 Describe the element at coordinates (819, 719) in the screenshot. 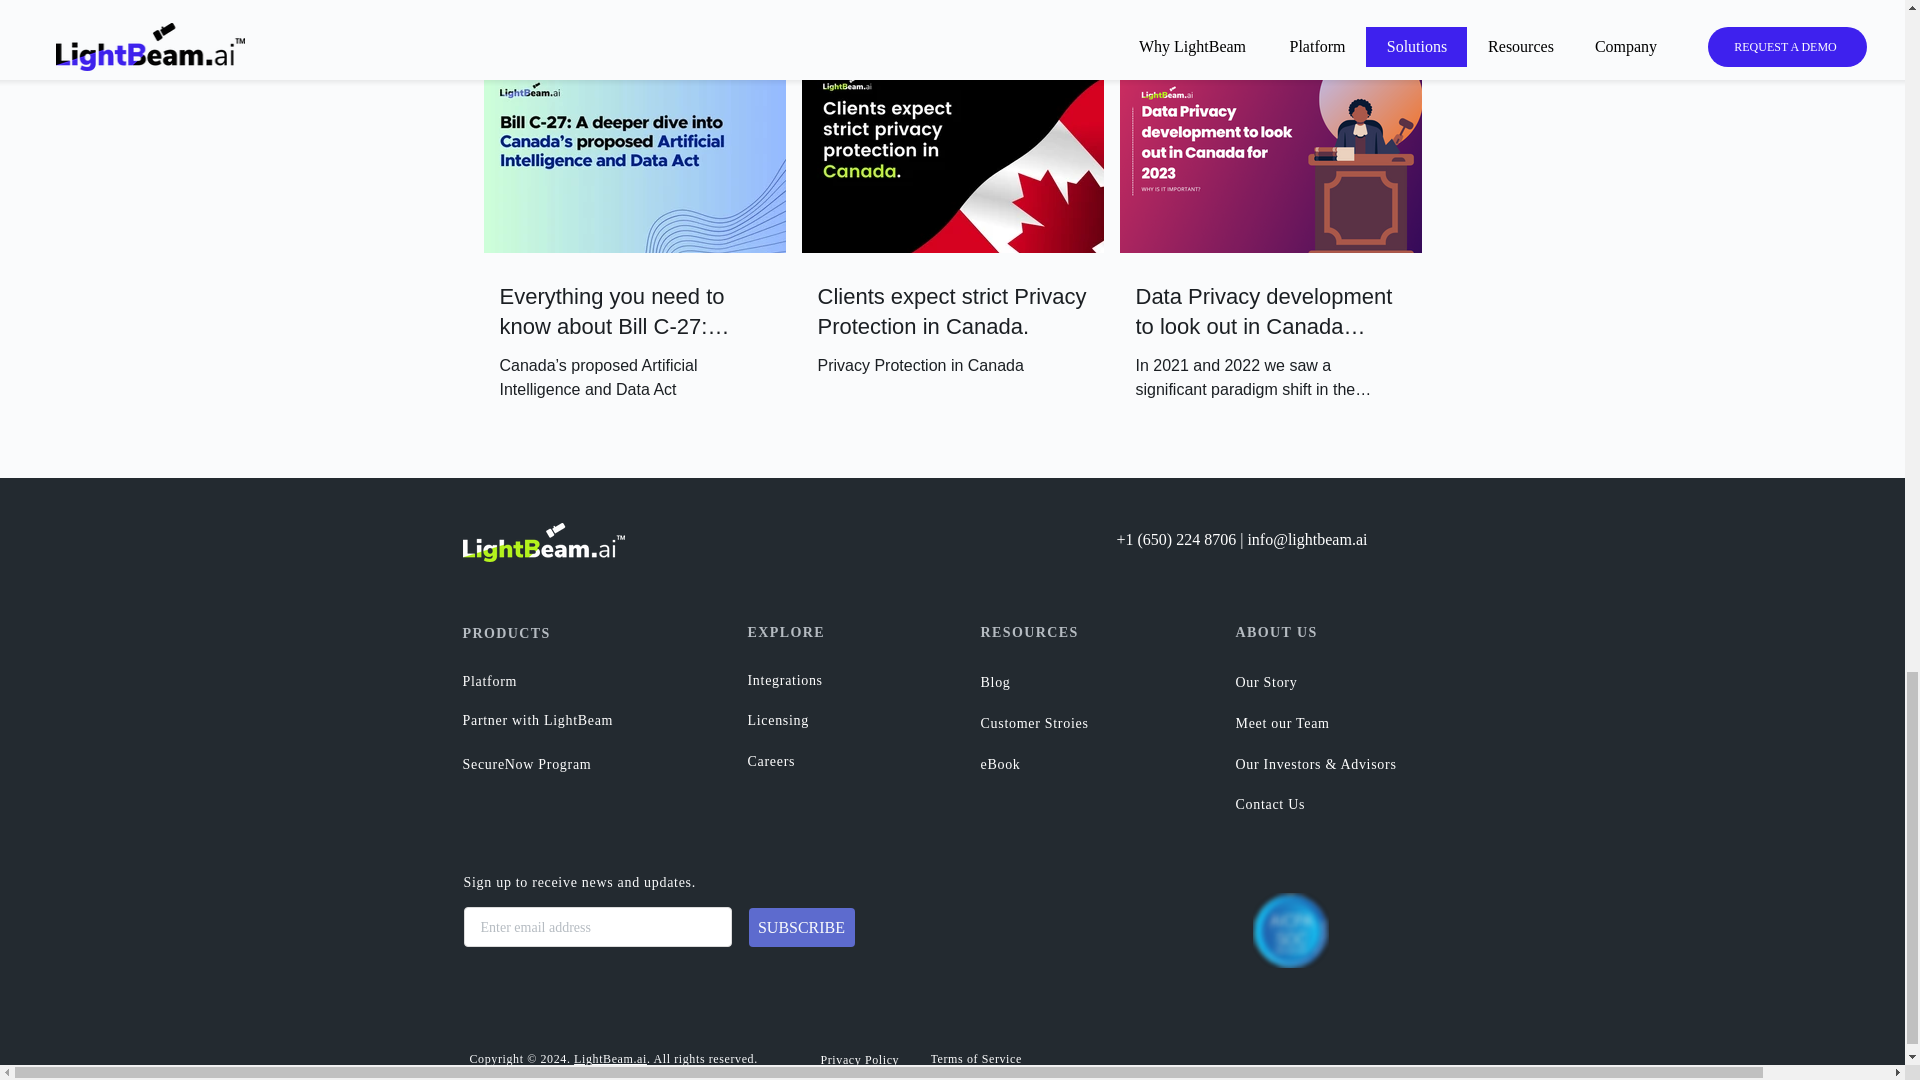

I see `Licensing` at that location.